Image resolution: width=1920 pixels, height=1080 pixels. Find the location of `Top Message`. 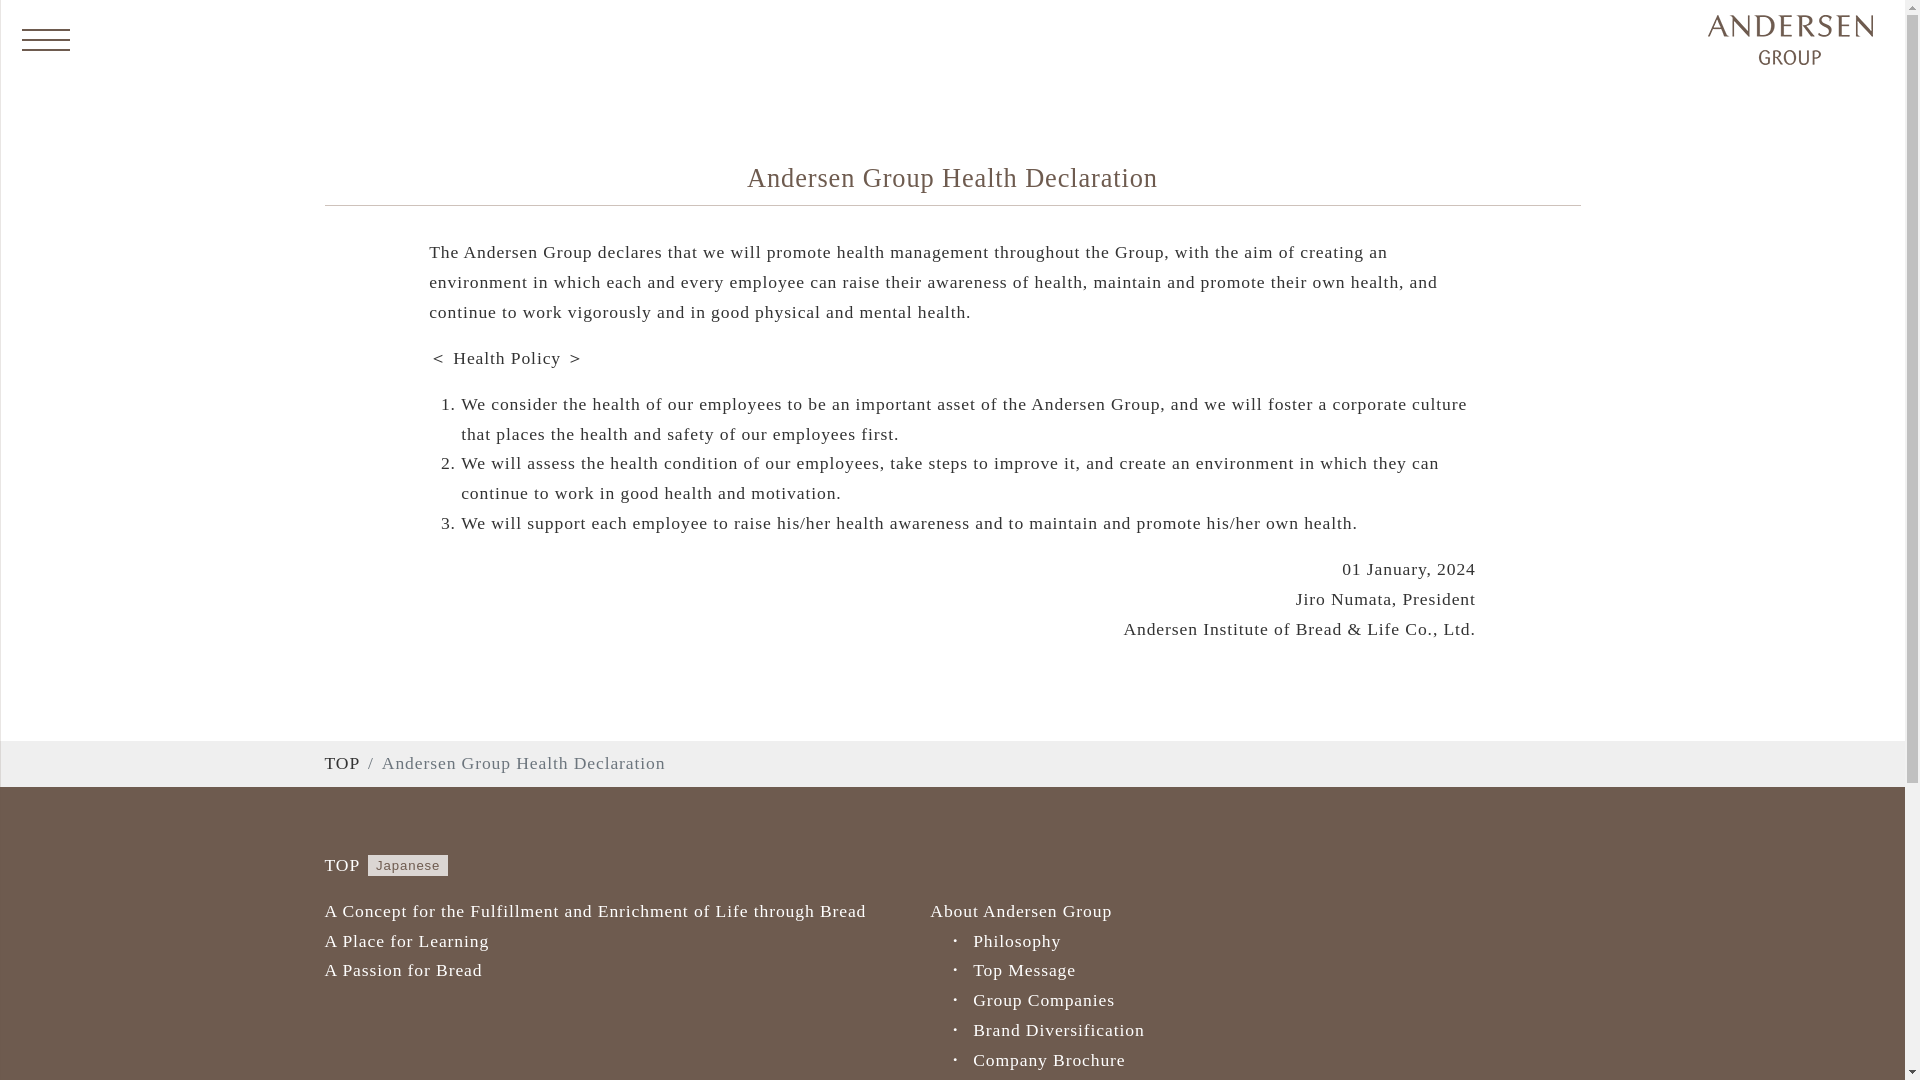

Top Message is located at coordinates (1130, 970).